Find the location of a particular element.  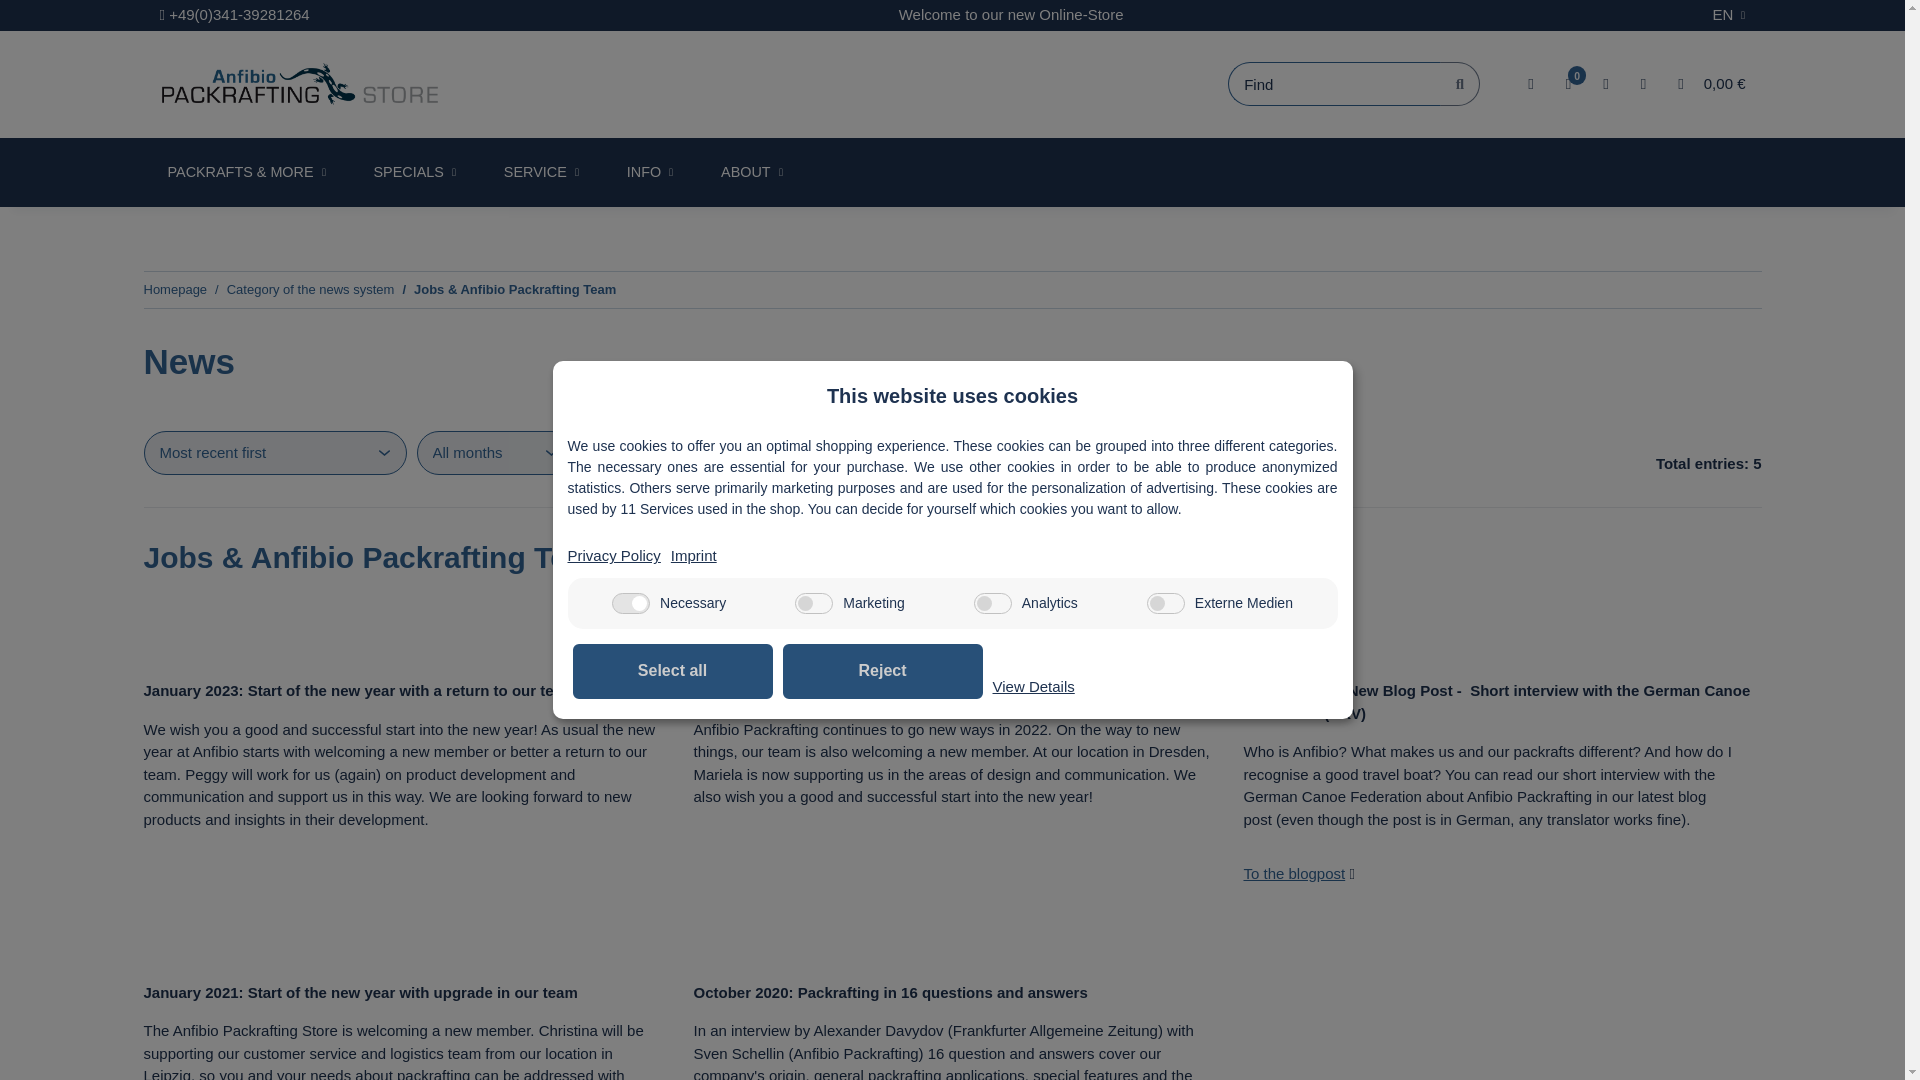

Info is located at coordinates (649, 173).